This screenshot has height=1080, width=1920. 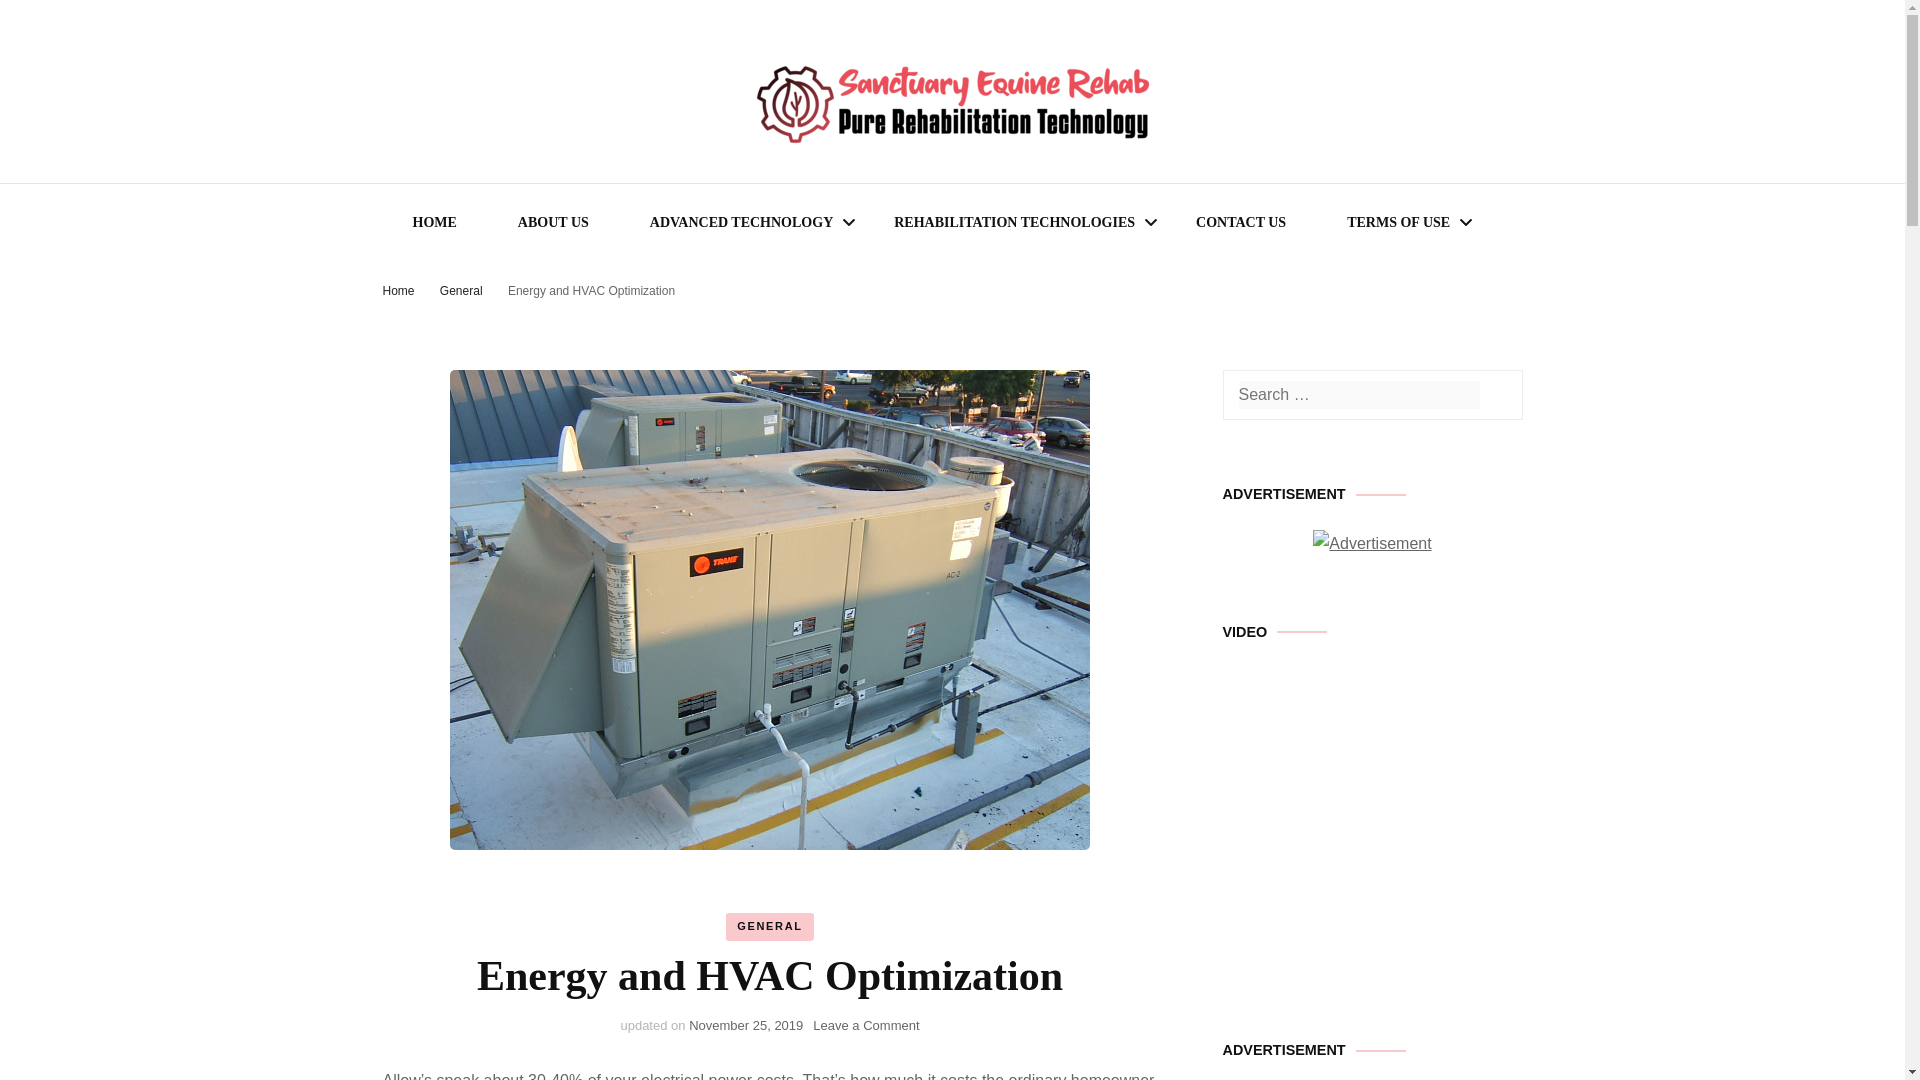 What do you see at coordinates (1398, 222) in the screenshot?
I see `Privacy Policy` at bounding box center [1398, 222].